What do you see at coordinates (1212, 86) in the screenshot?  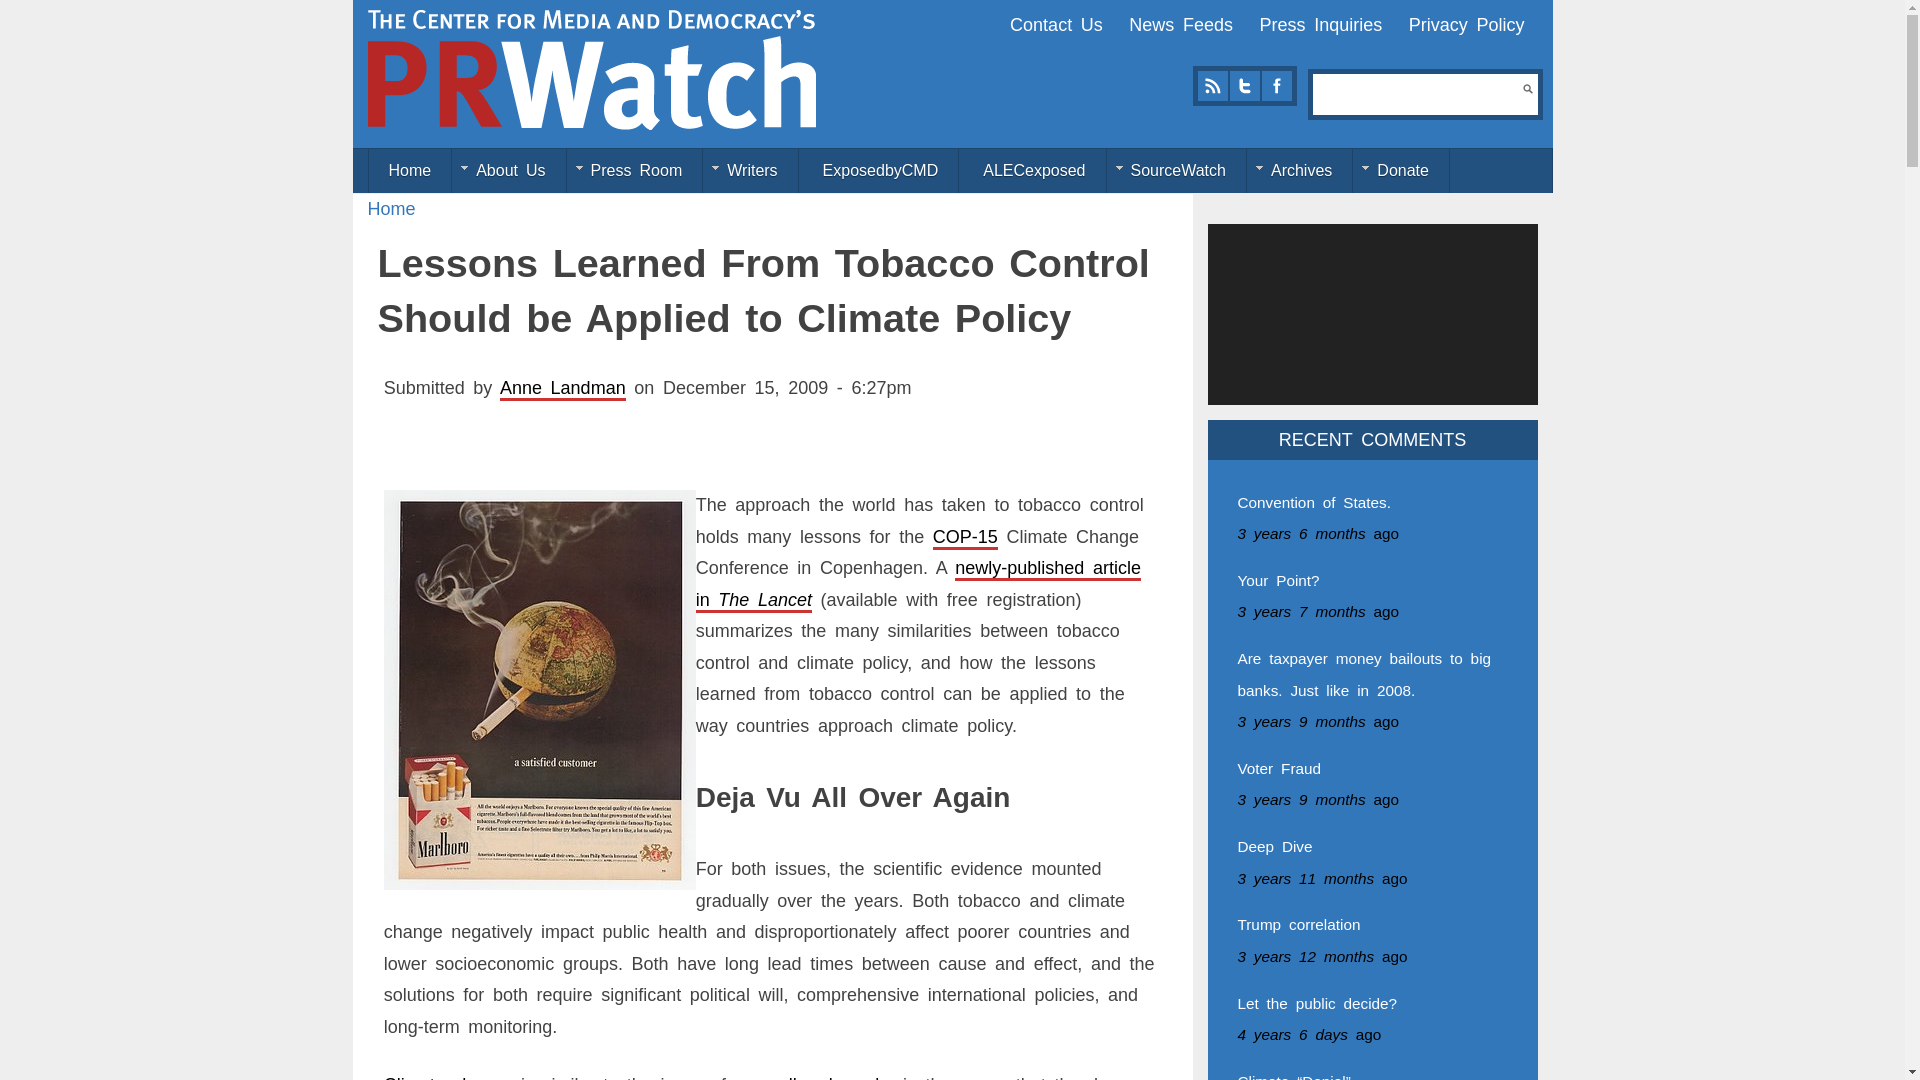 I see `RSS` at bounding box center [1212, 86].